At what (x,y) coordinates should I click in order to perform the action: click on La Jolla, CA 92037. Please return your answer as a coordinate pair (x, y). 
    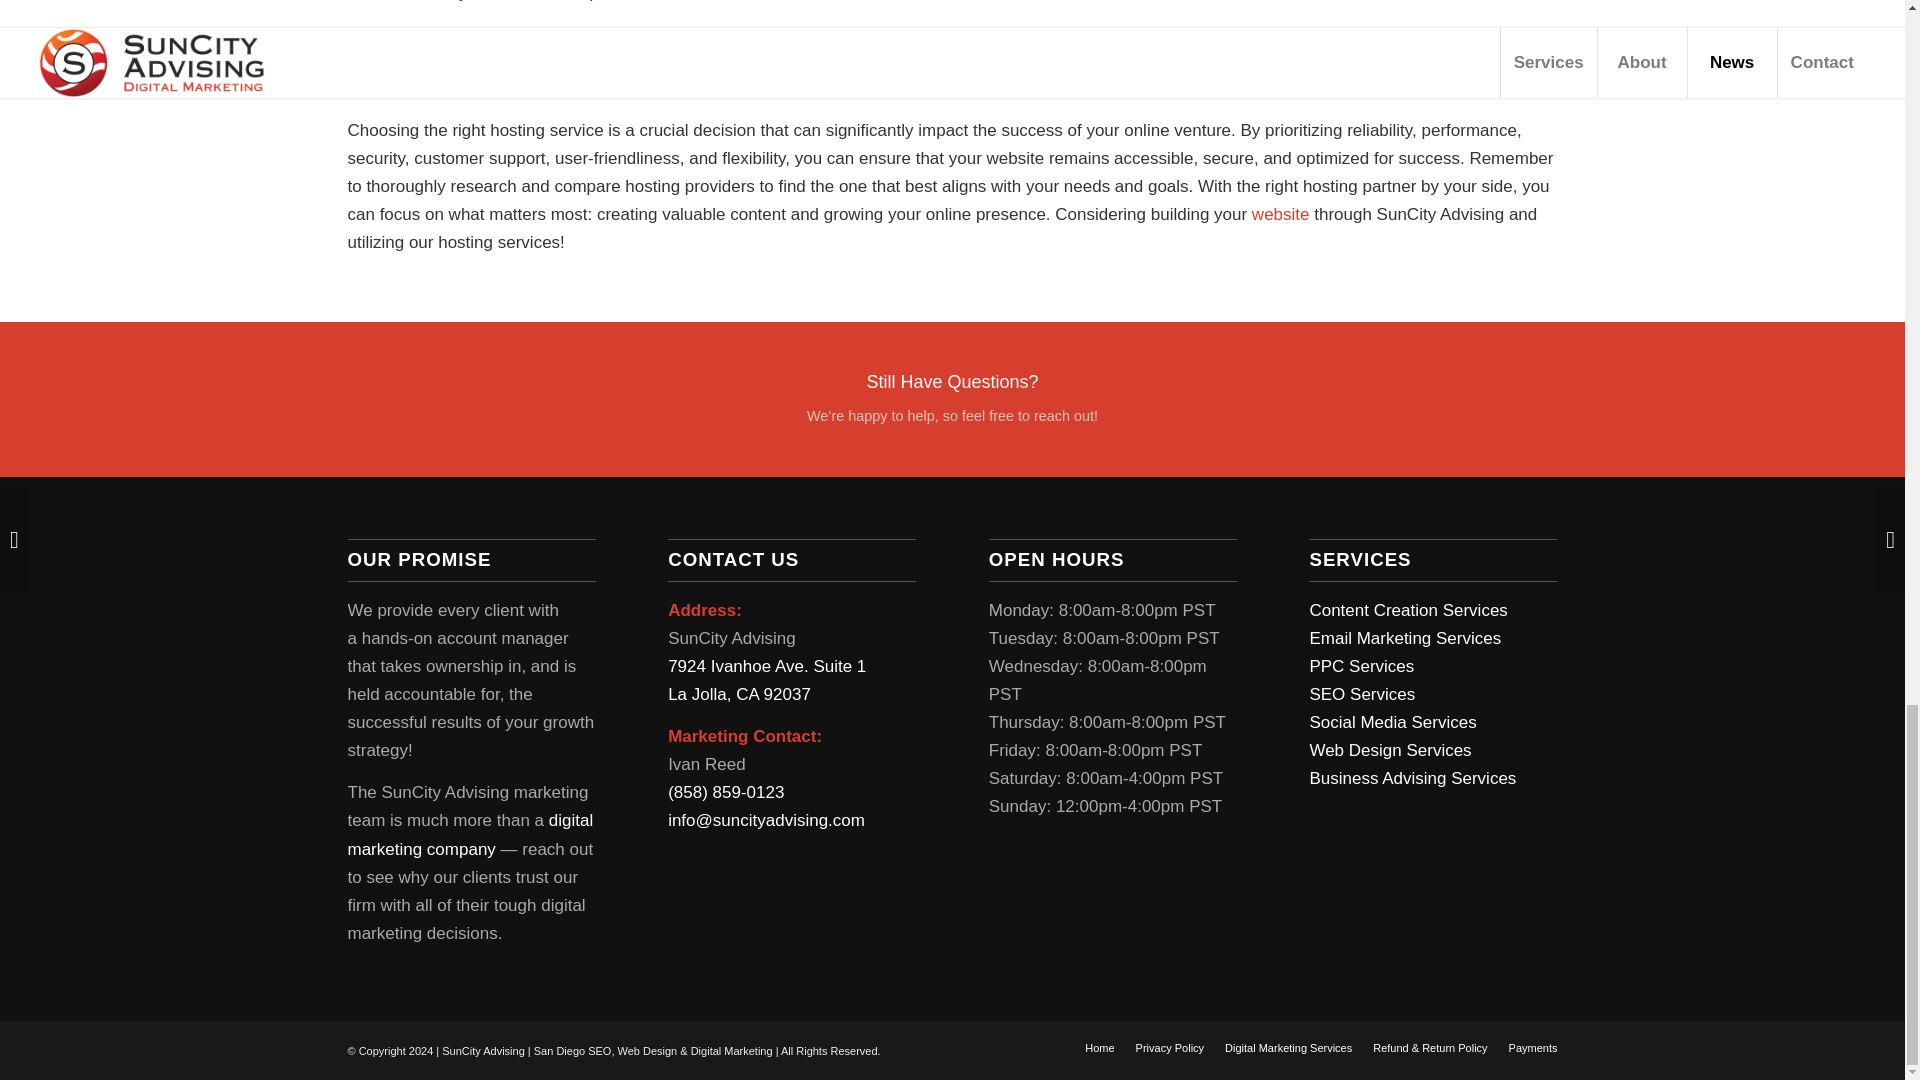
    Looking at the image, I should click on (739, 694).